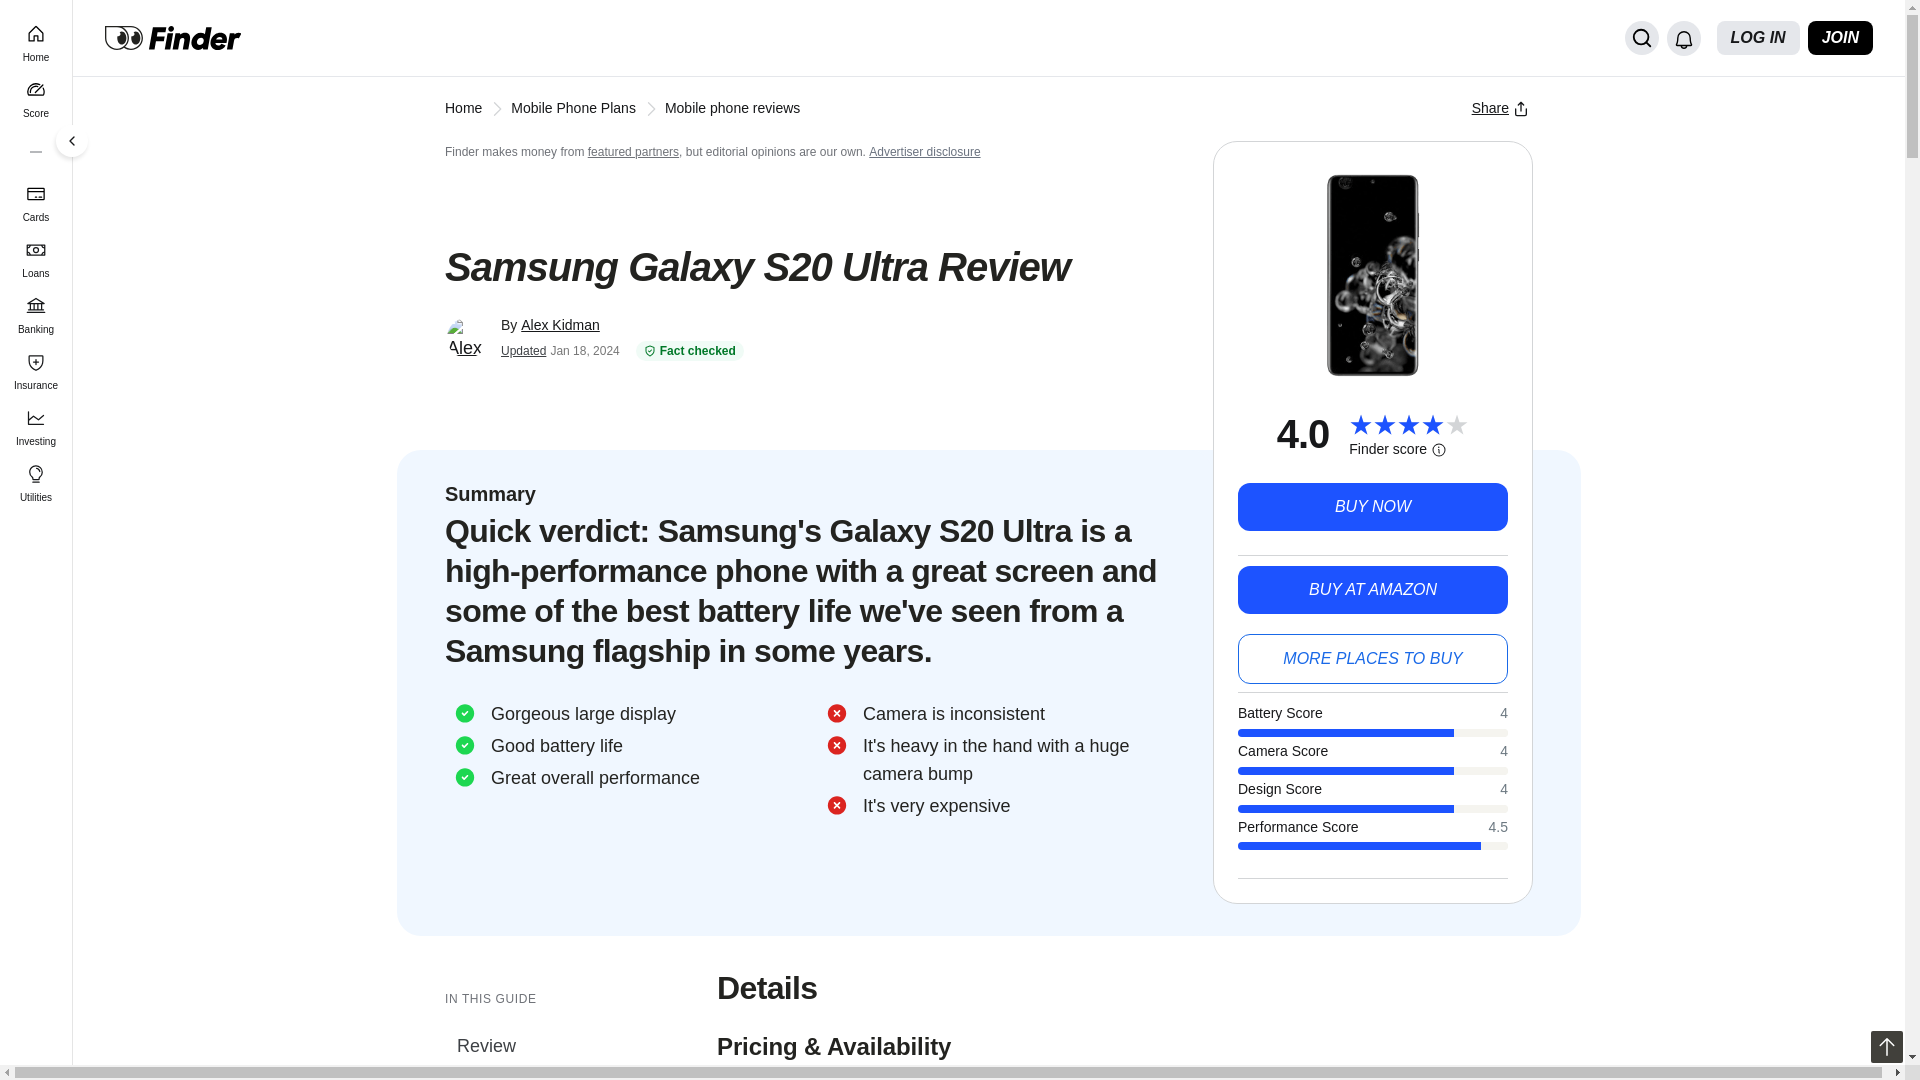  I want to click on Important information about this website, so click(924, 152).